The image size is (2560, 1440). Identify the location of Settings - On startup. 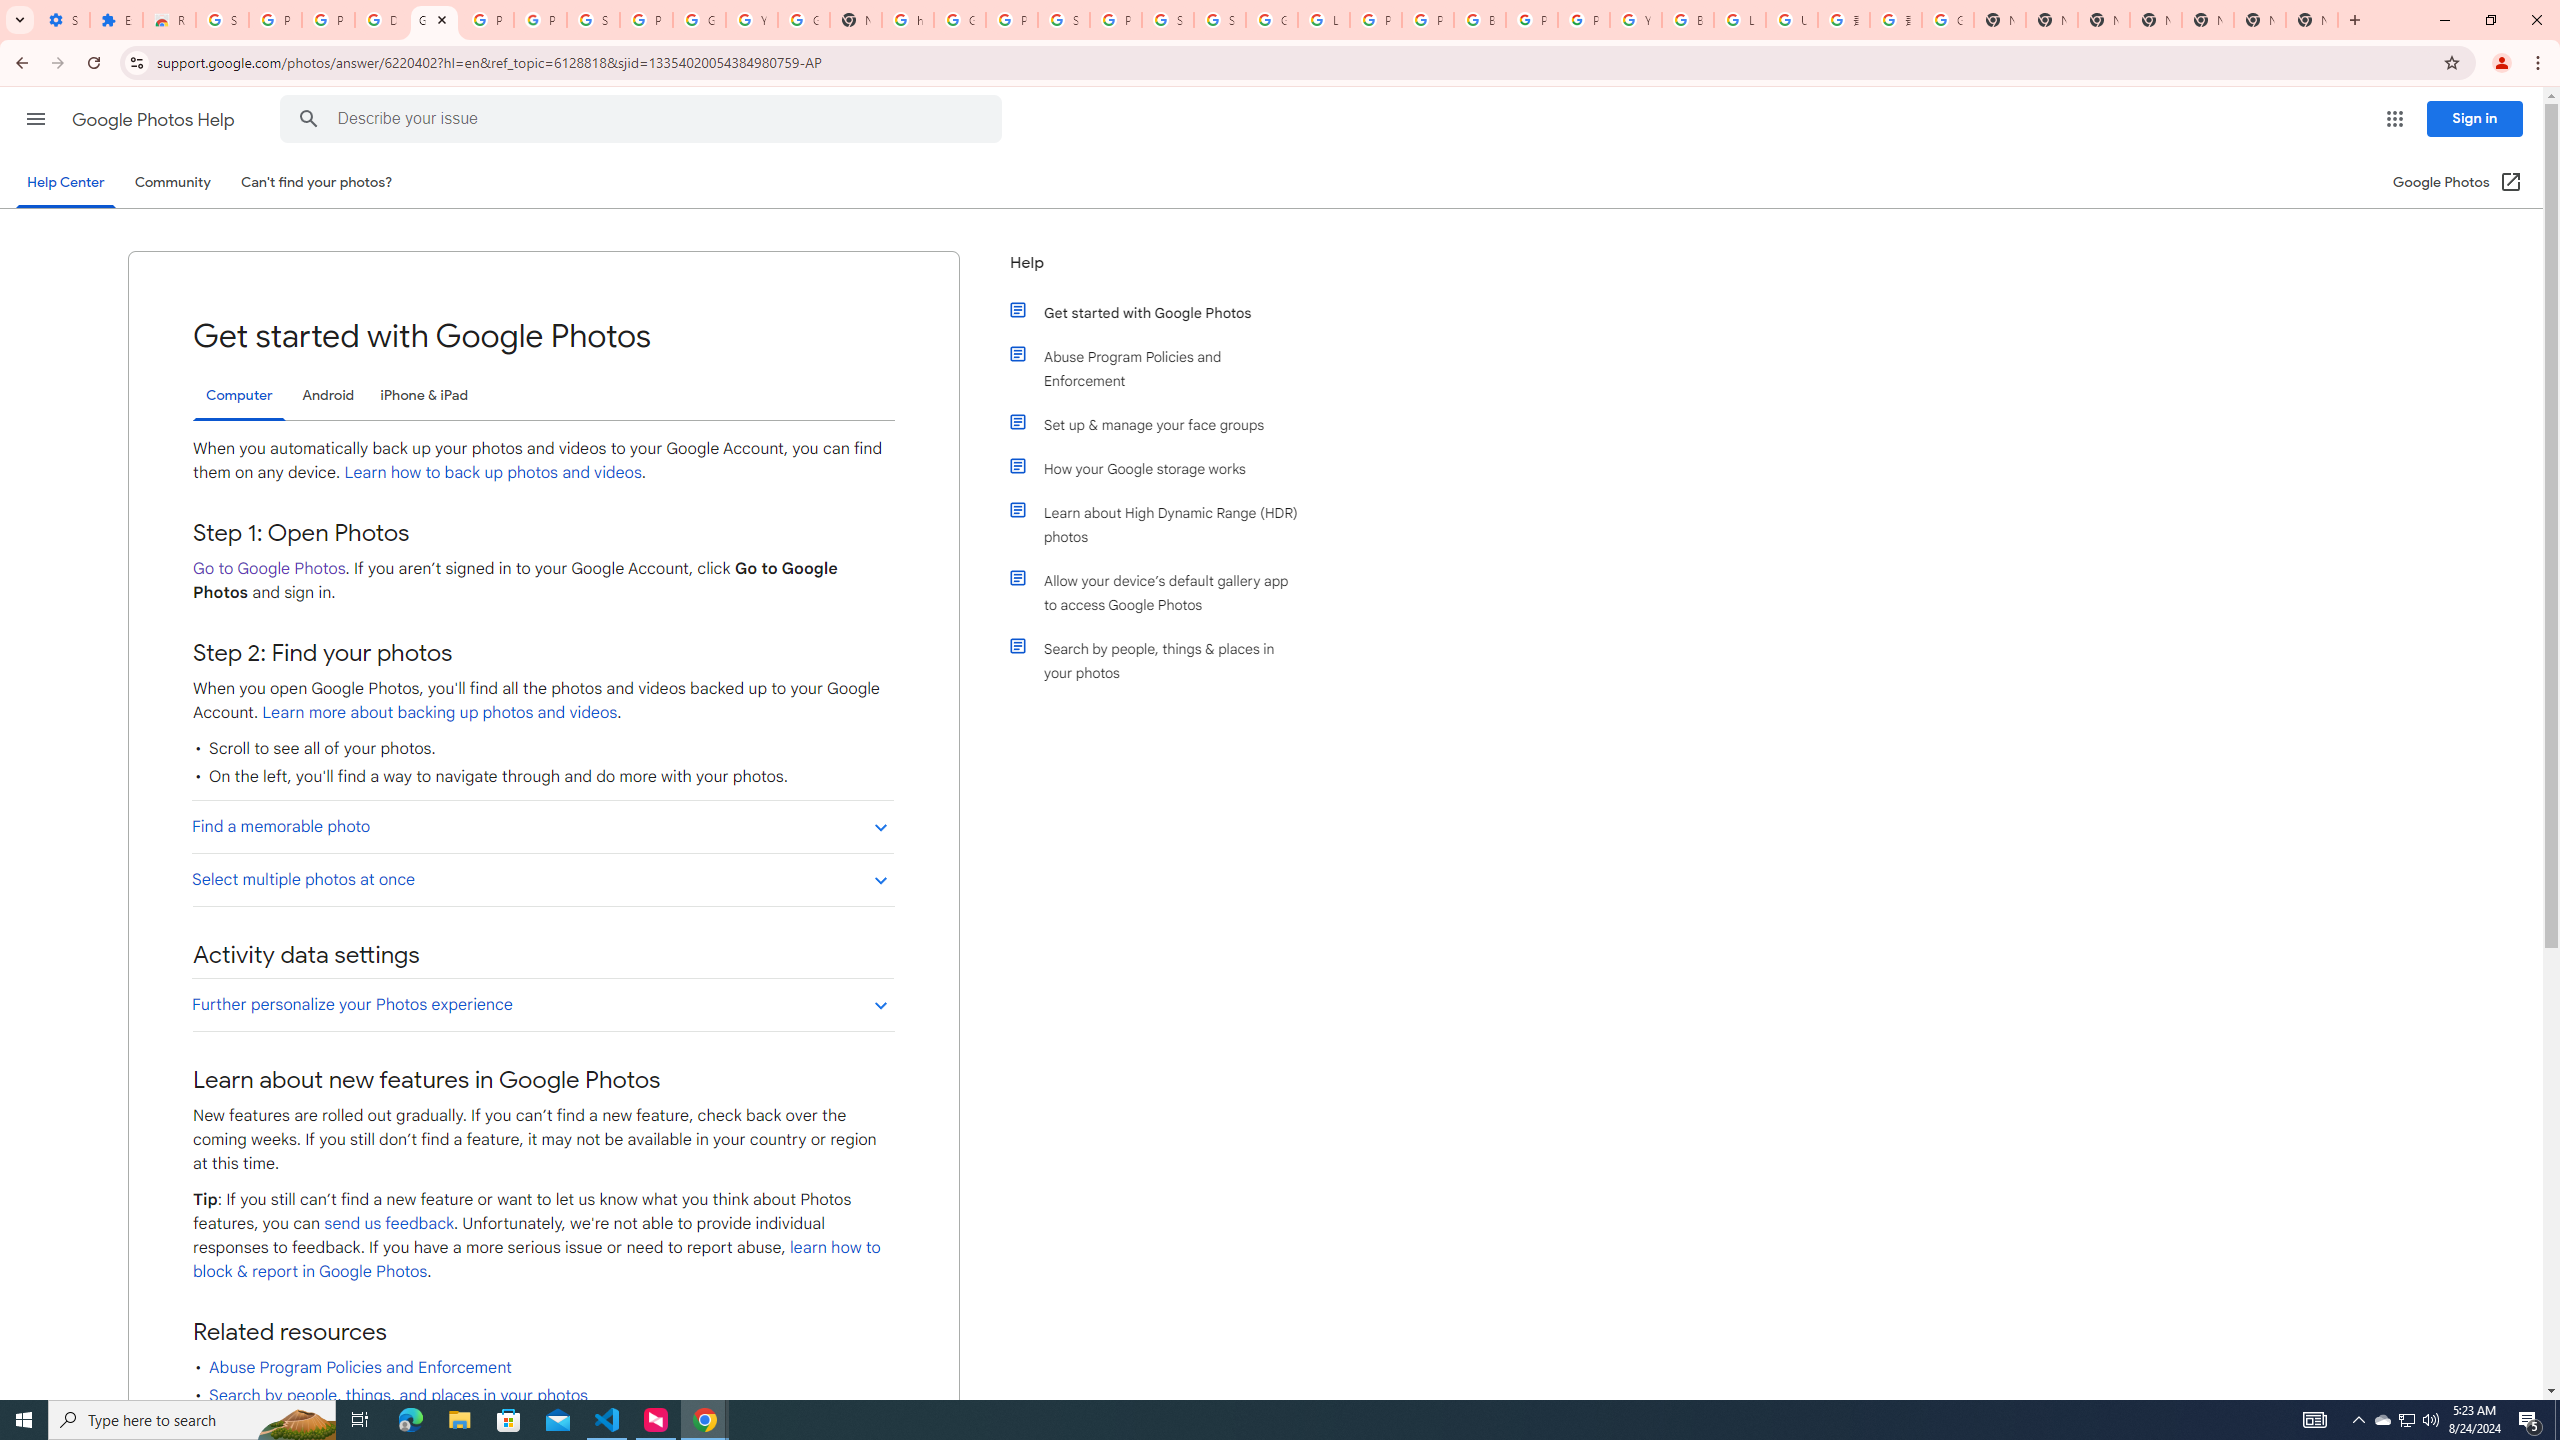
(64, 20).